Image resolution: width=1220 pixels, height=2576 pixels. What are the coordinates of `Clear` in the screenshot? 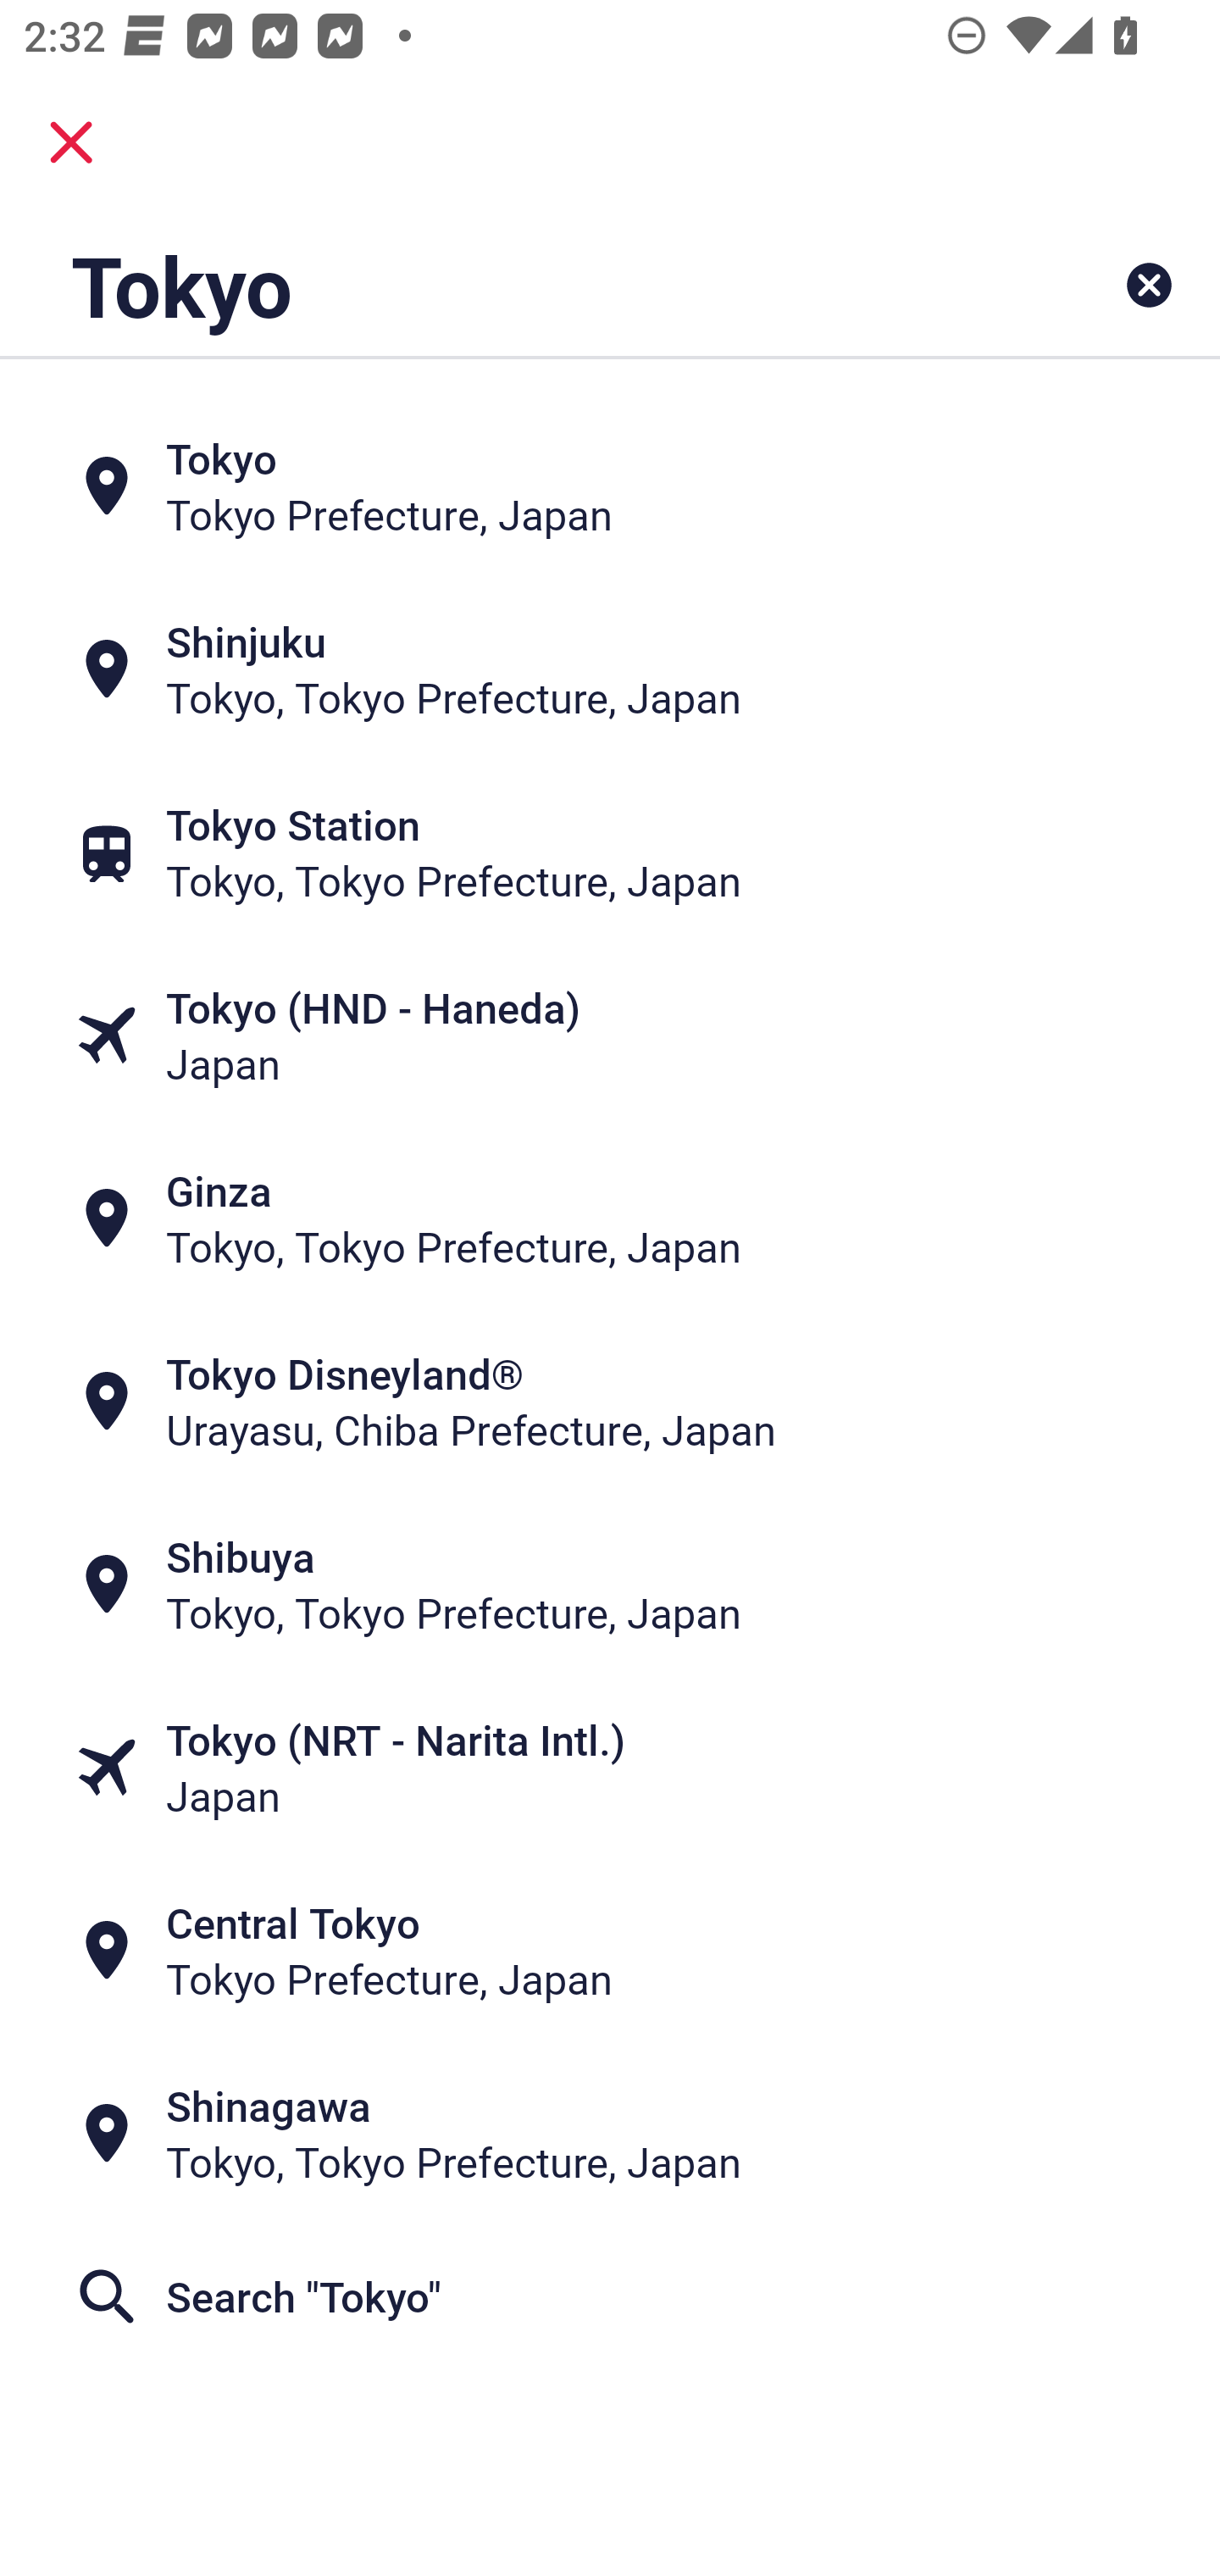 It's located at (1149, 285).